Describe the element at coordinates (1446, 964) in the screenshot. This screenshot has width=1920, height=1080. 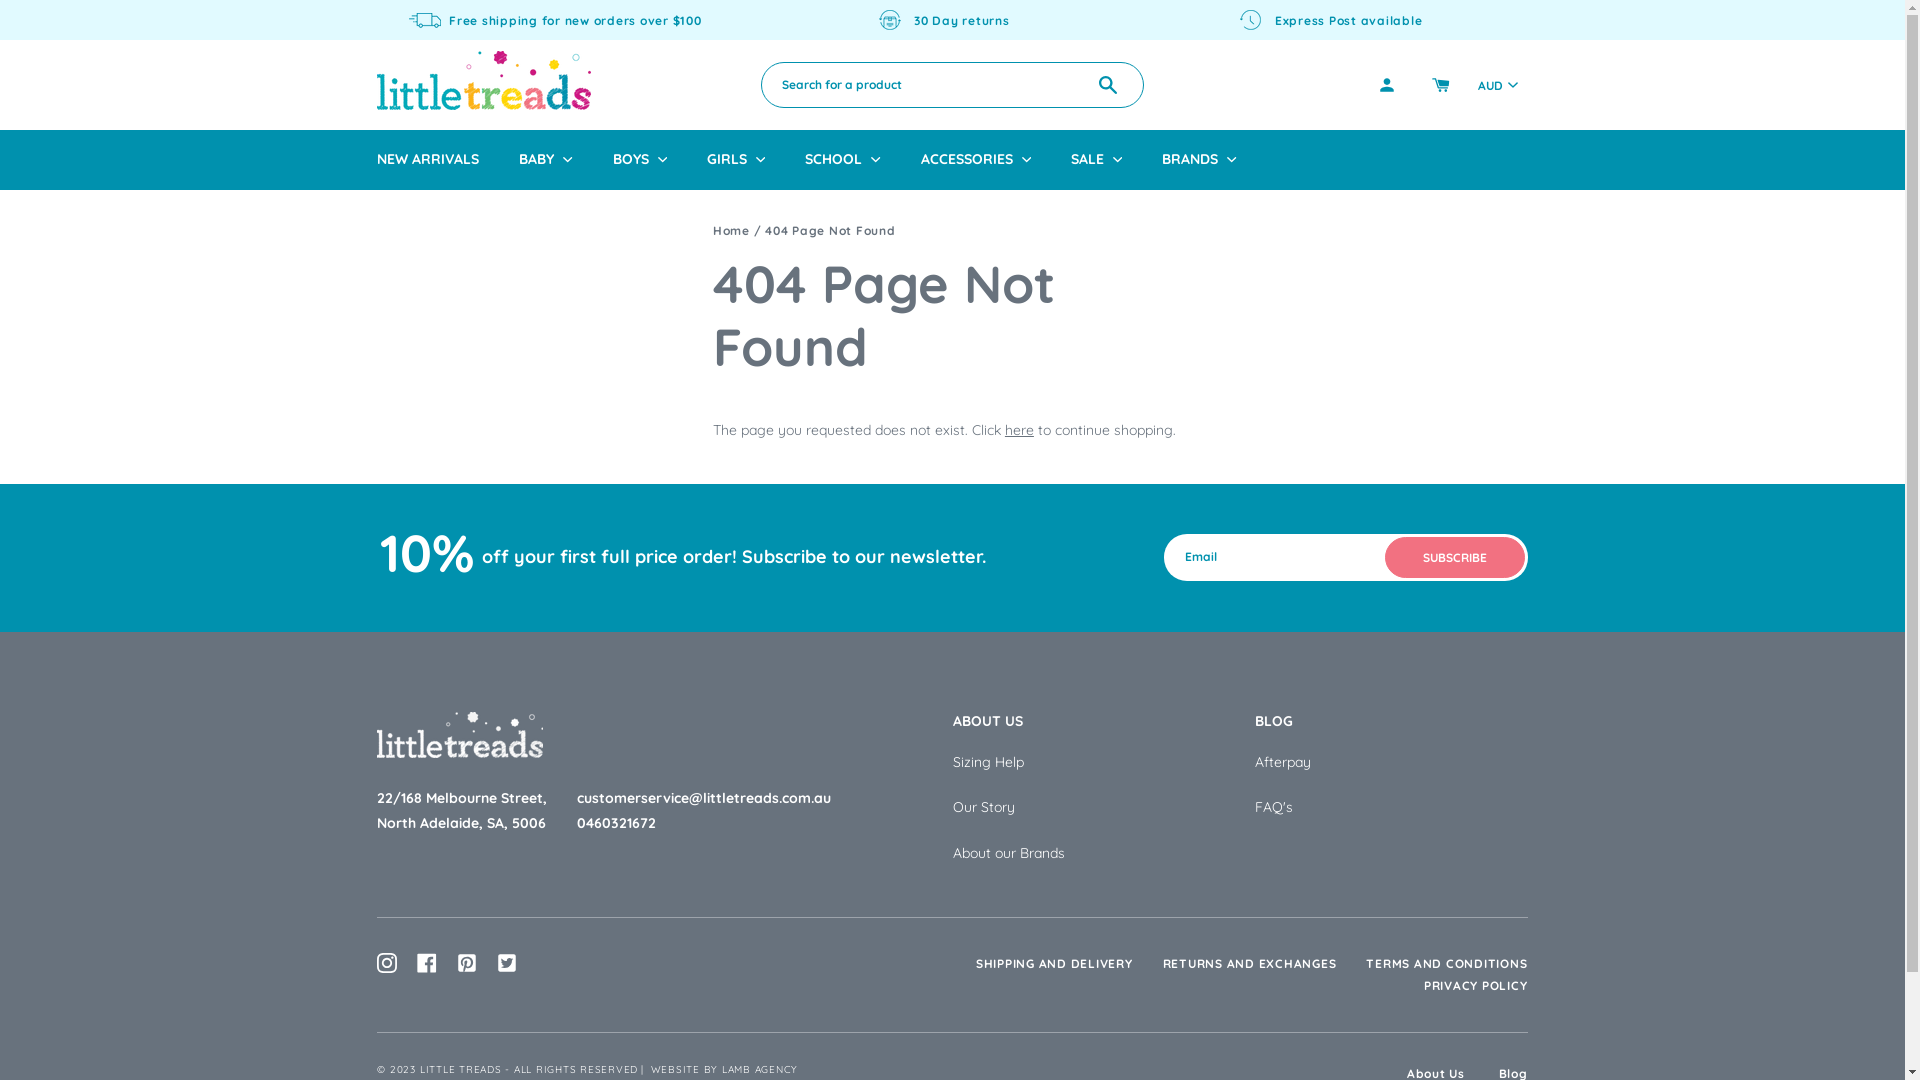
I see `TERMS AND CONDITIONS` at that location.